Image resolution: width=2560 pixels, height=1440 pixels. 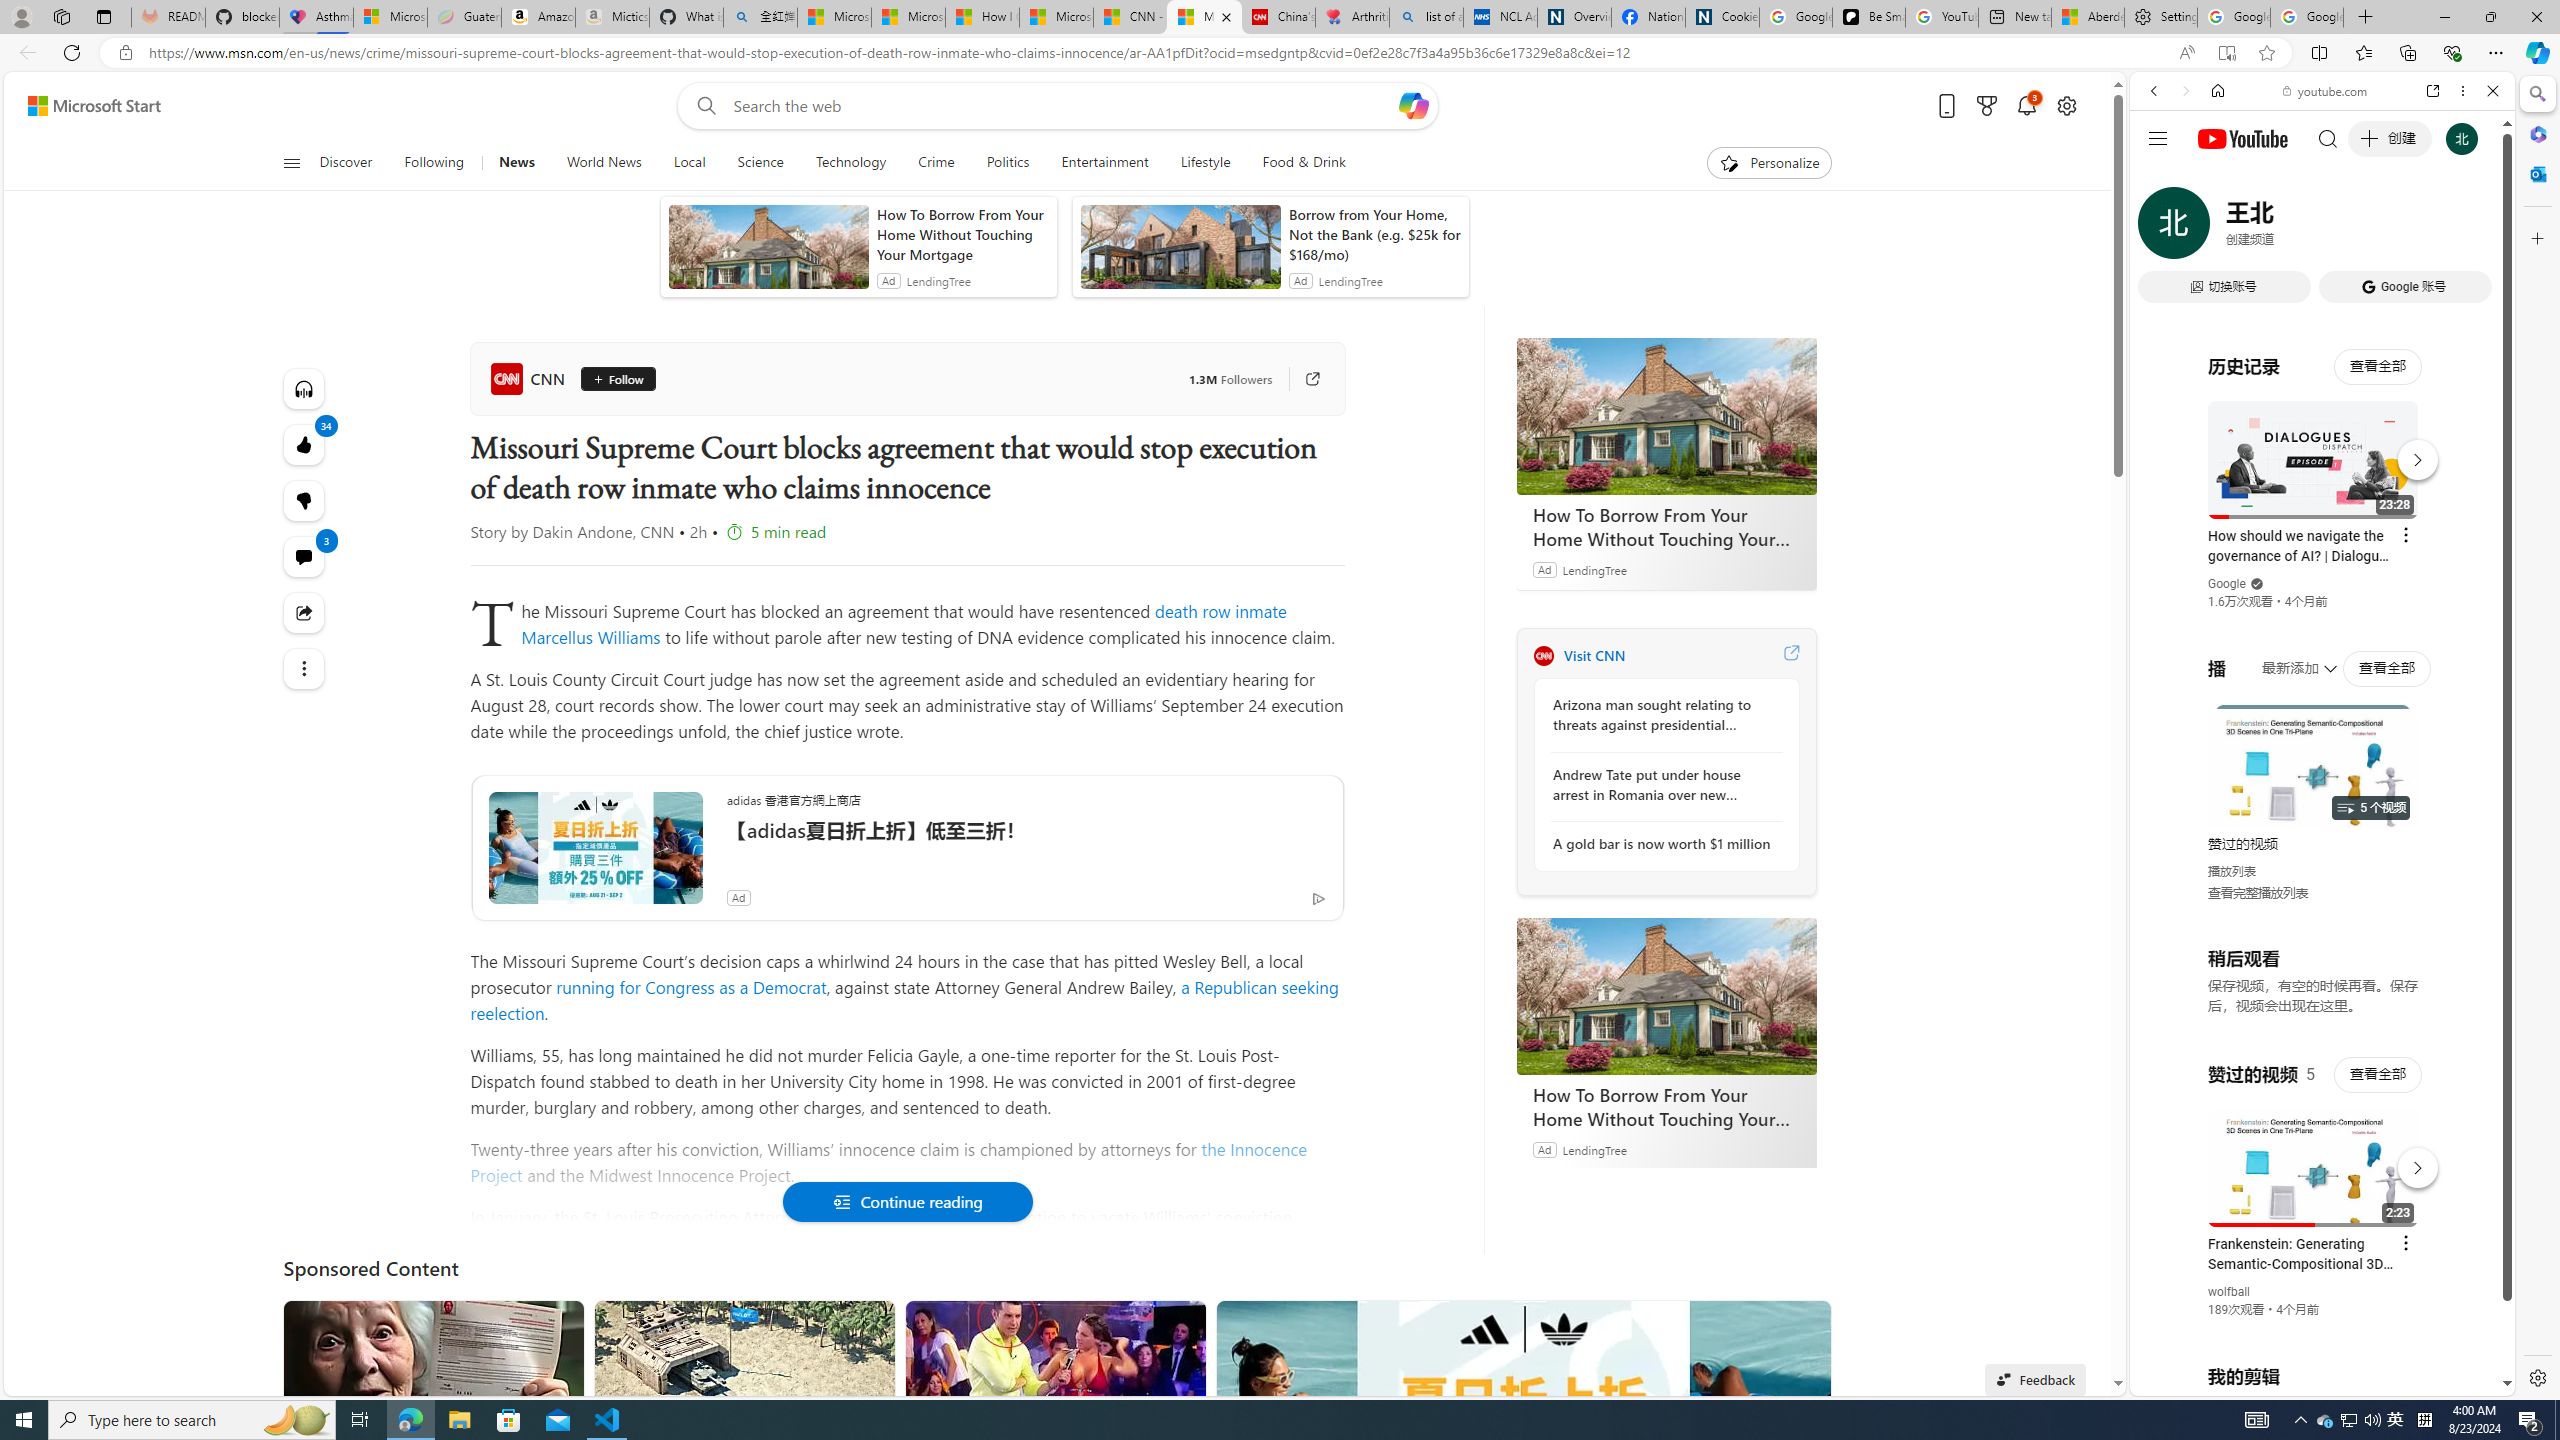 I want to click on News, so click(x=517, y=163).